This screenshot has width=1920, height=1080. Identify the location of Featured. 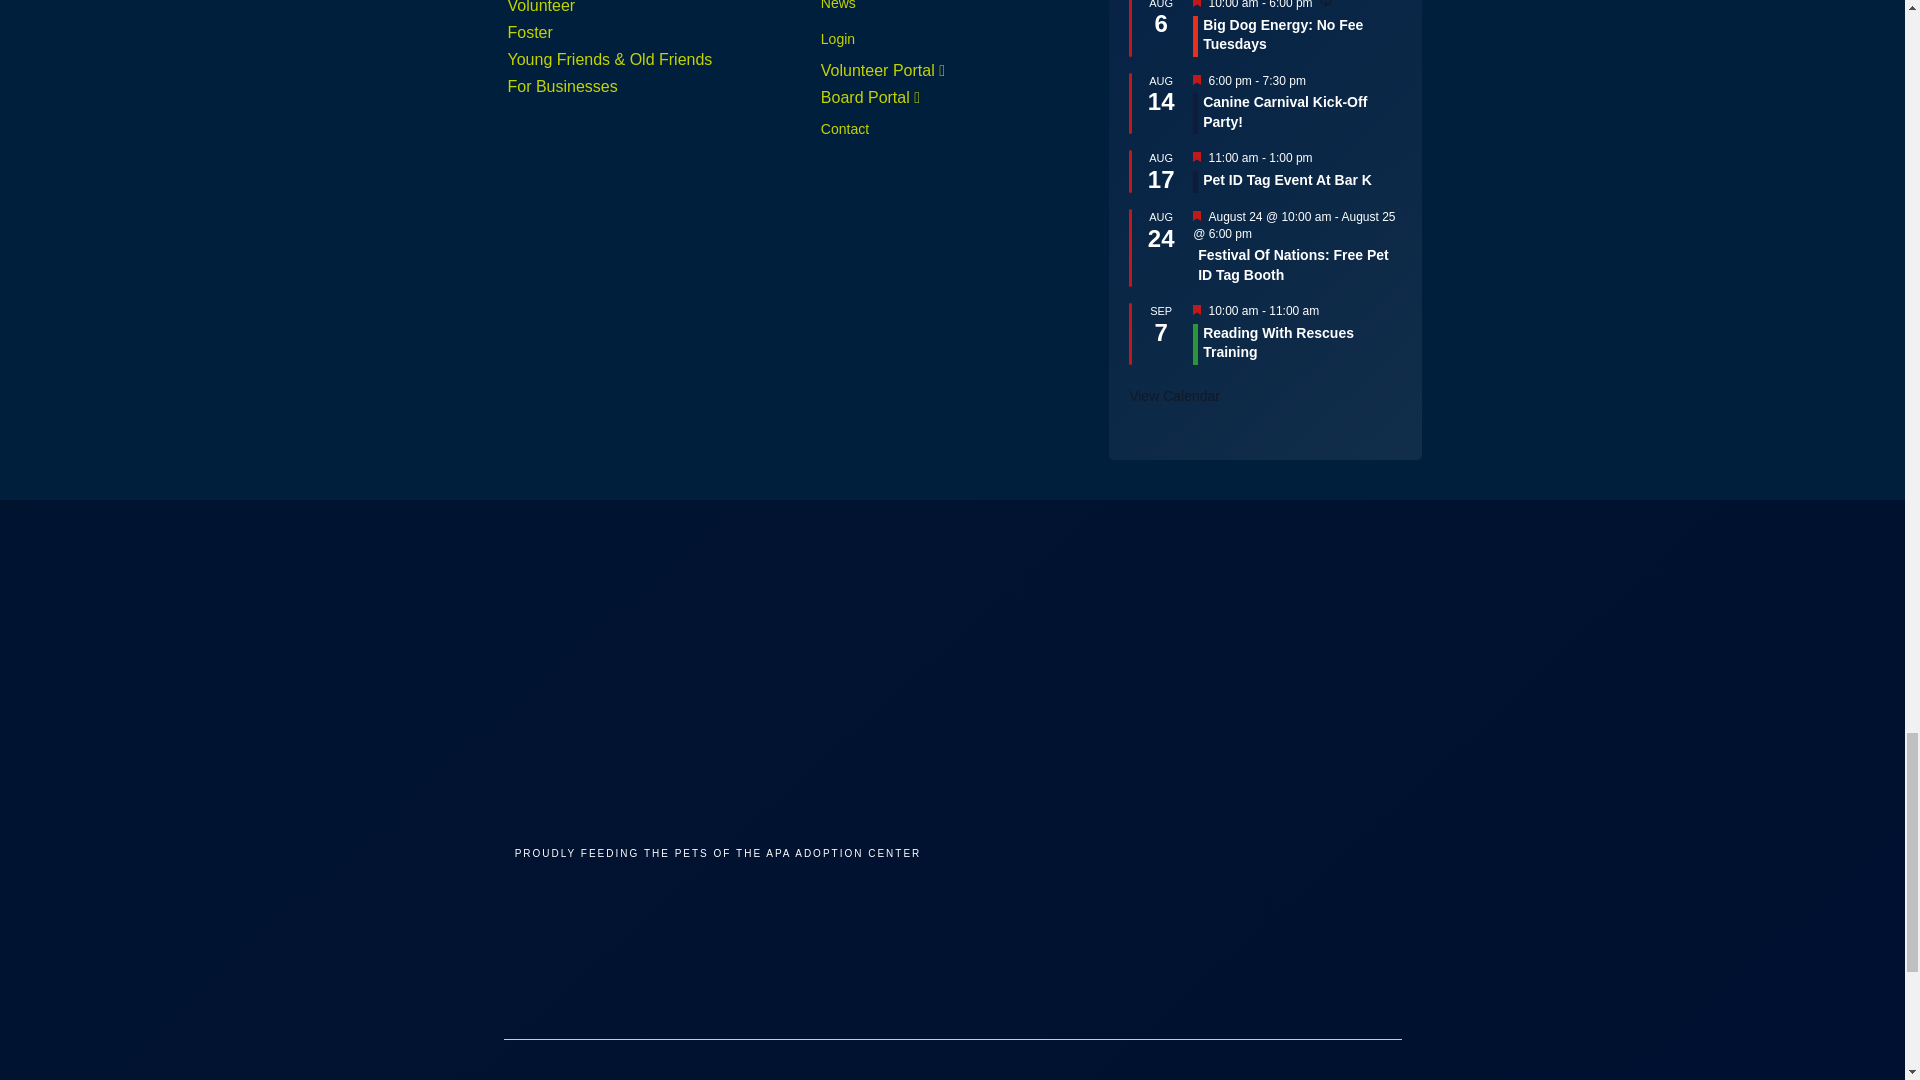
(1196, 158).